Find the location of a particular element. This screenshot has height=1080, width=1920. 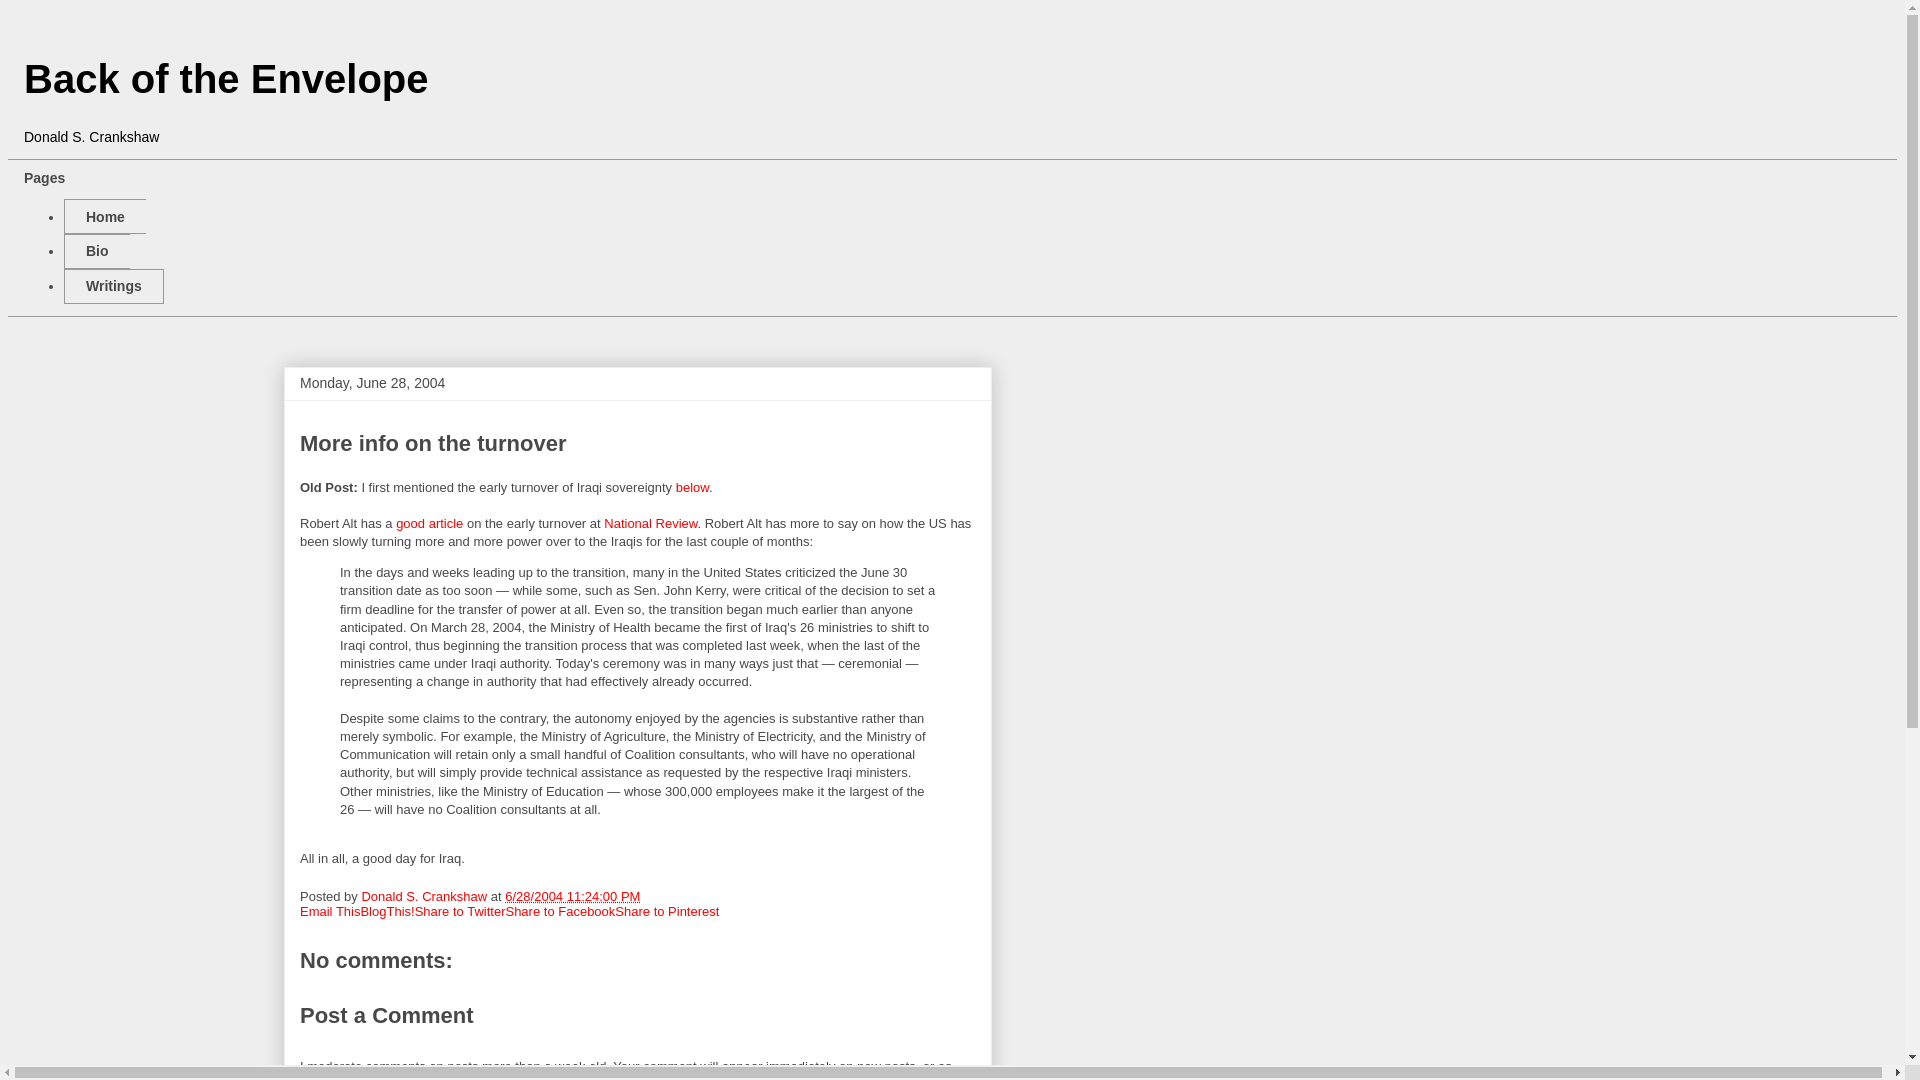

Writings is located at coordinates (113, 286).